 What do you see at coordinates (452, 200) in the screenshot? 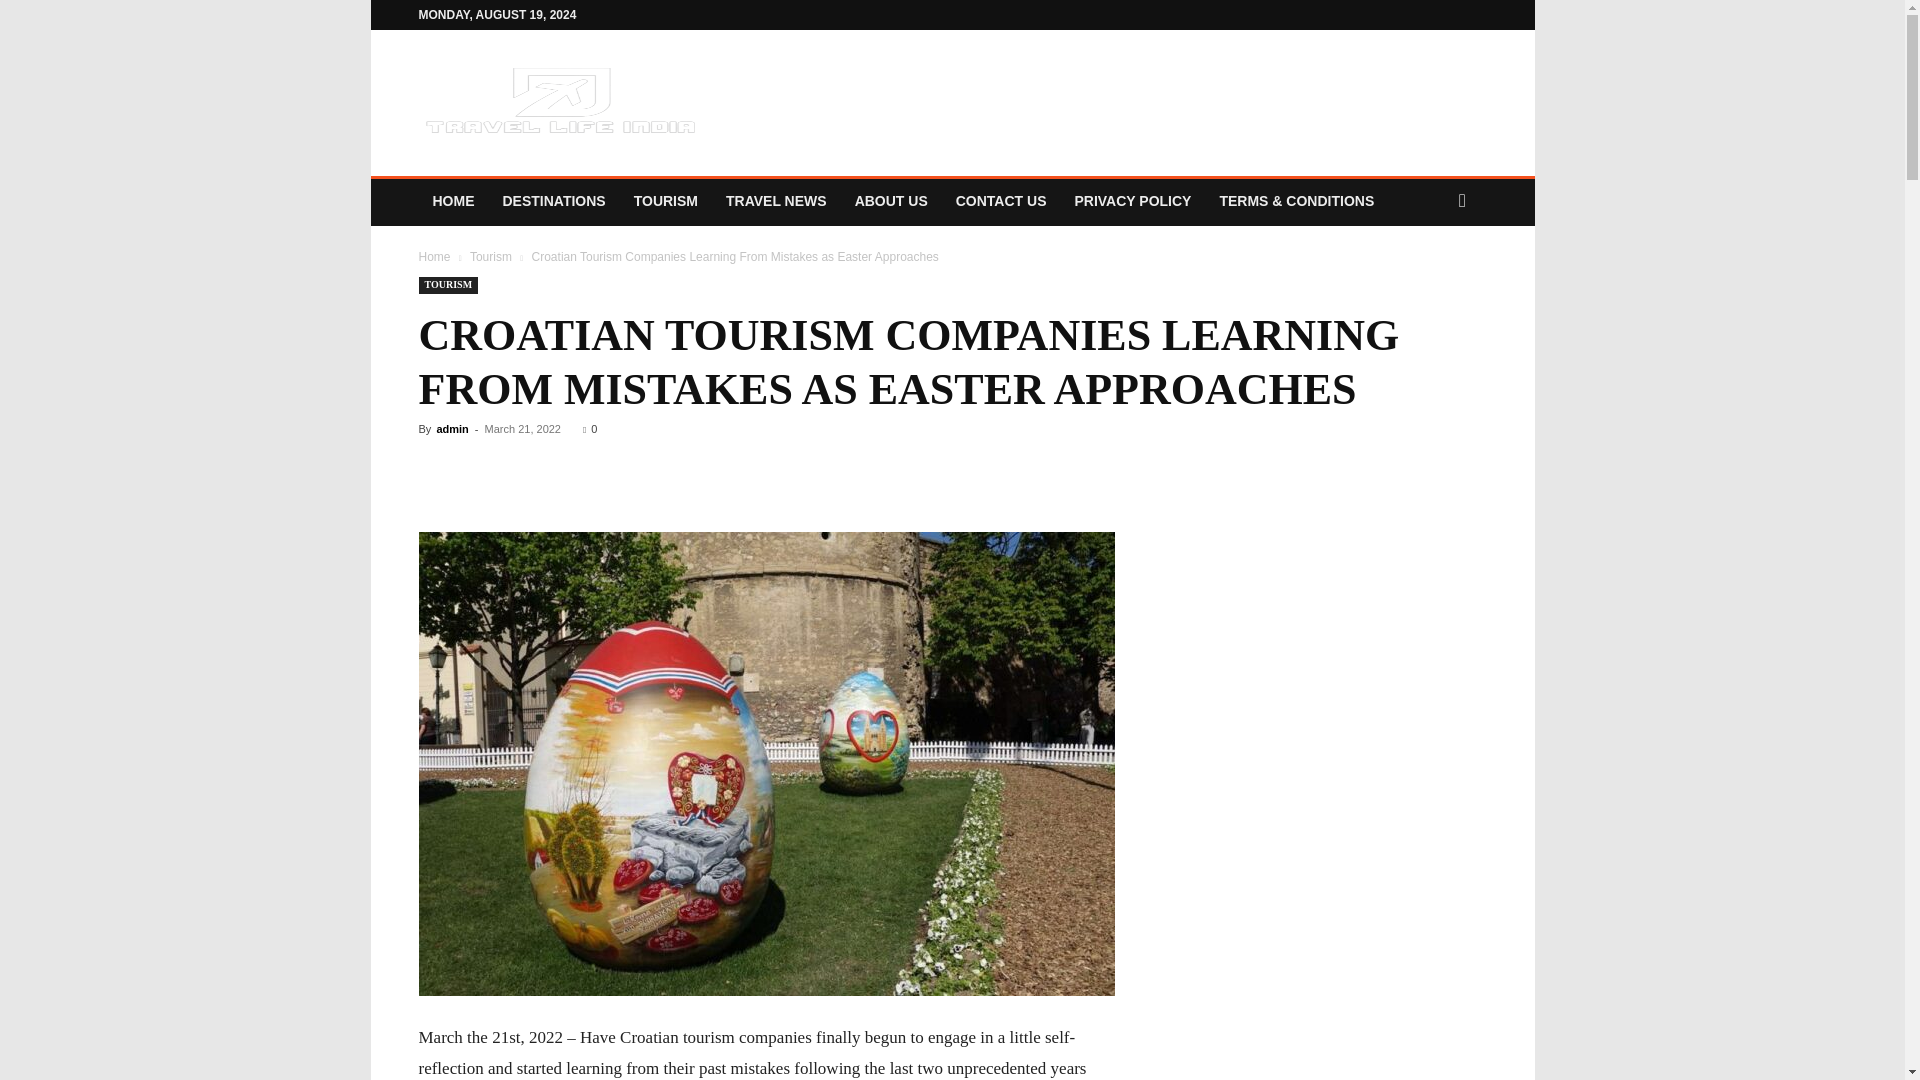
I see `HOME` at bounding box center [452, 200].